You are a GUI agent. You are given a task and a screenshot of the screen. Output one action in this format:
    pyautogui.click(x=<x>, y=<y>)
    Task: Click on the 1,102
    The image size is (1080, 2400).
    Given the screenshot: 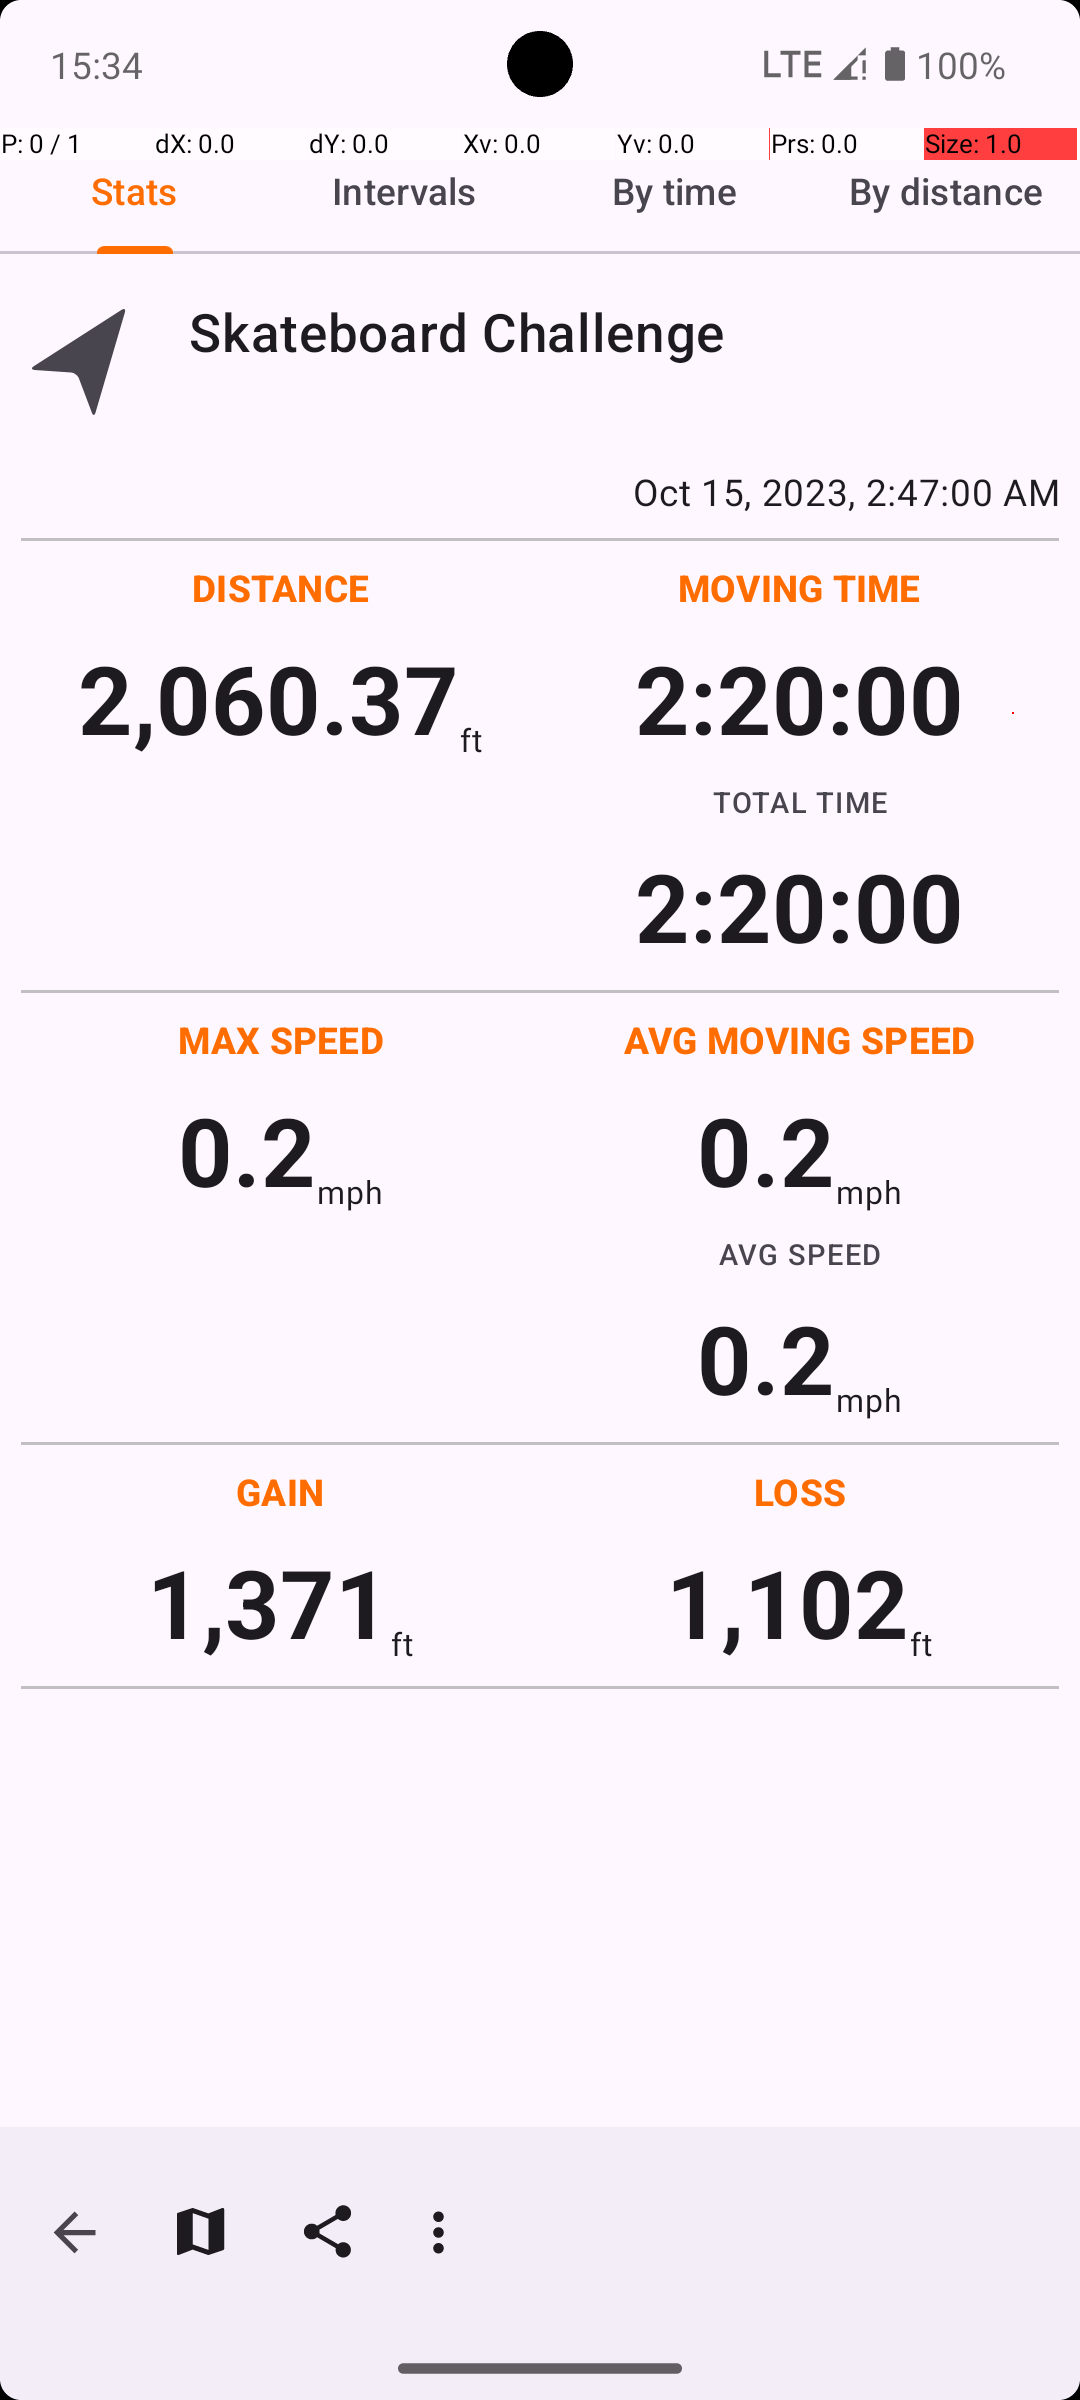 What is the action you would take?
    pyautogui.click(x=788, y=1602)
    